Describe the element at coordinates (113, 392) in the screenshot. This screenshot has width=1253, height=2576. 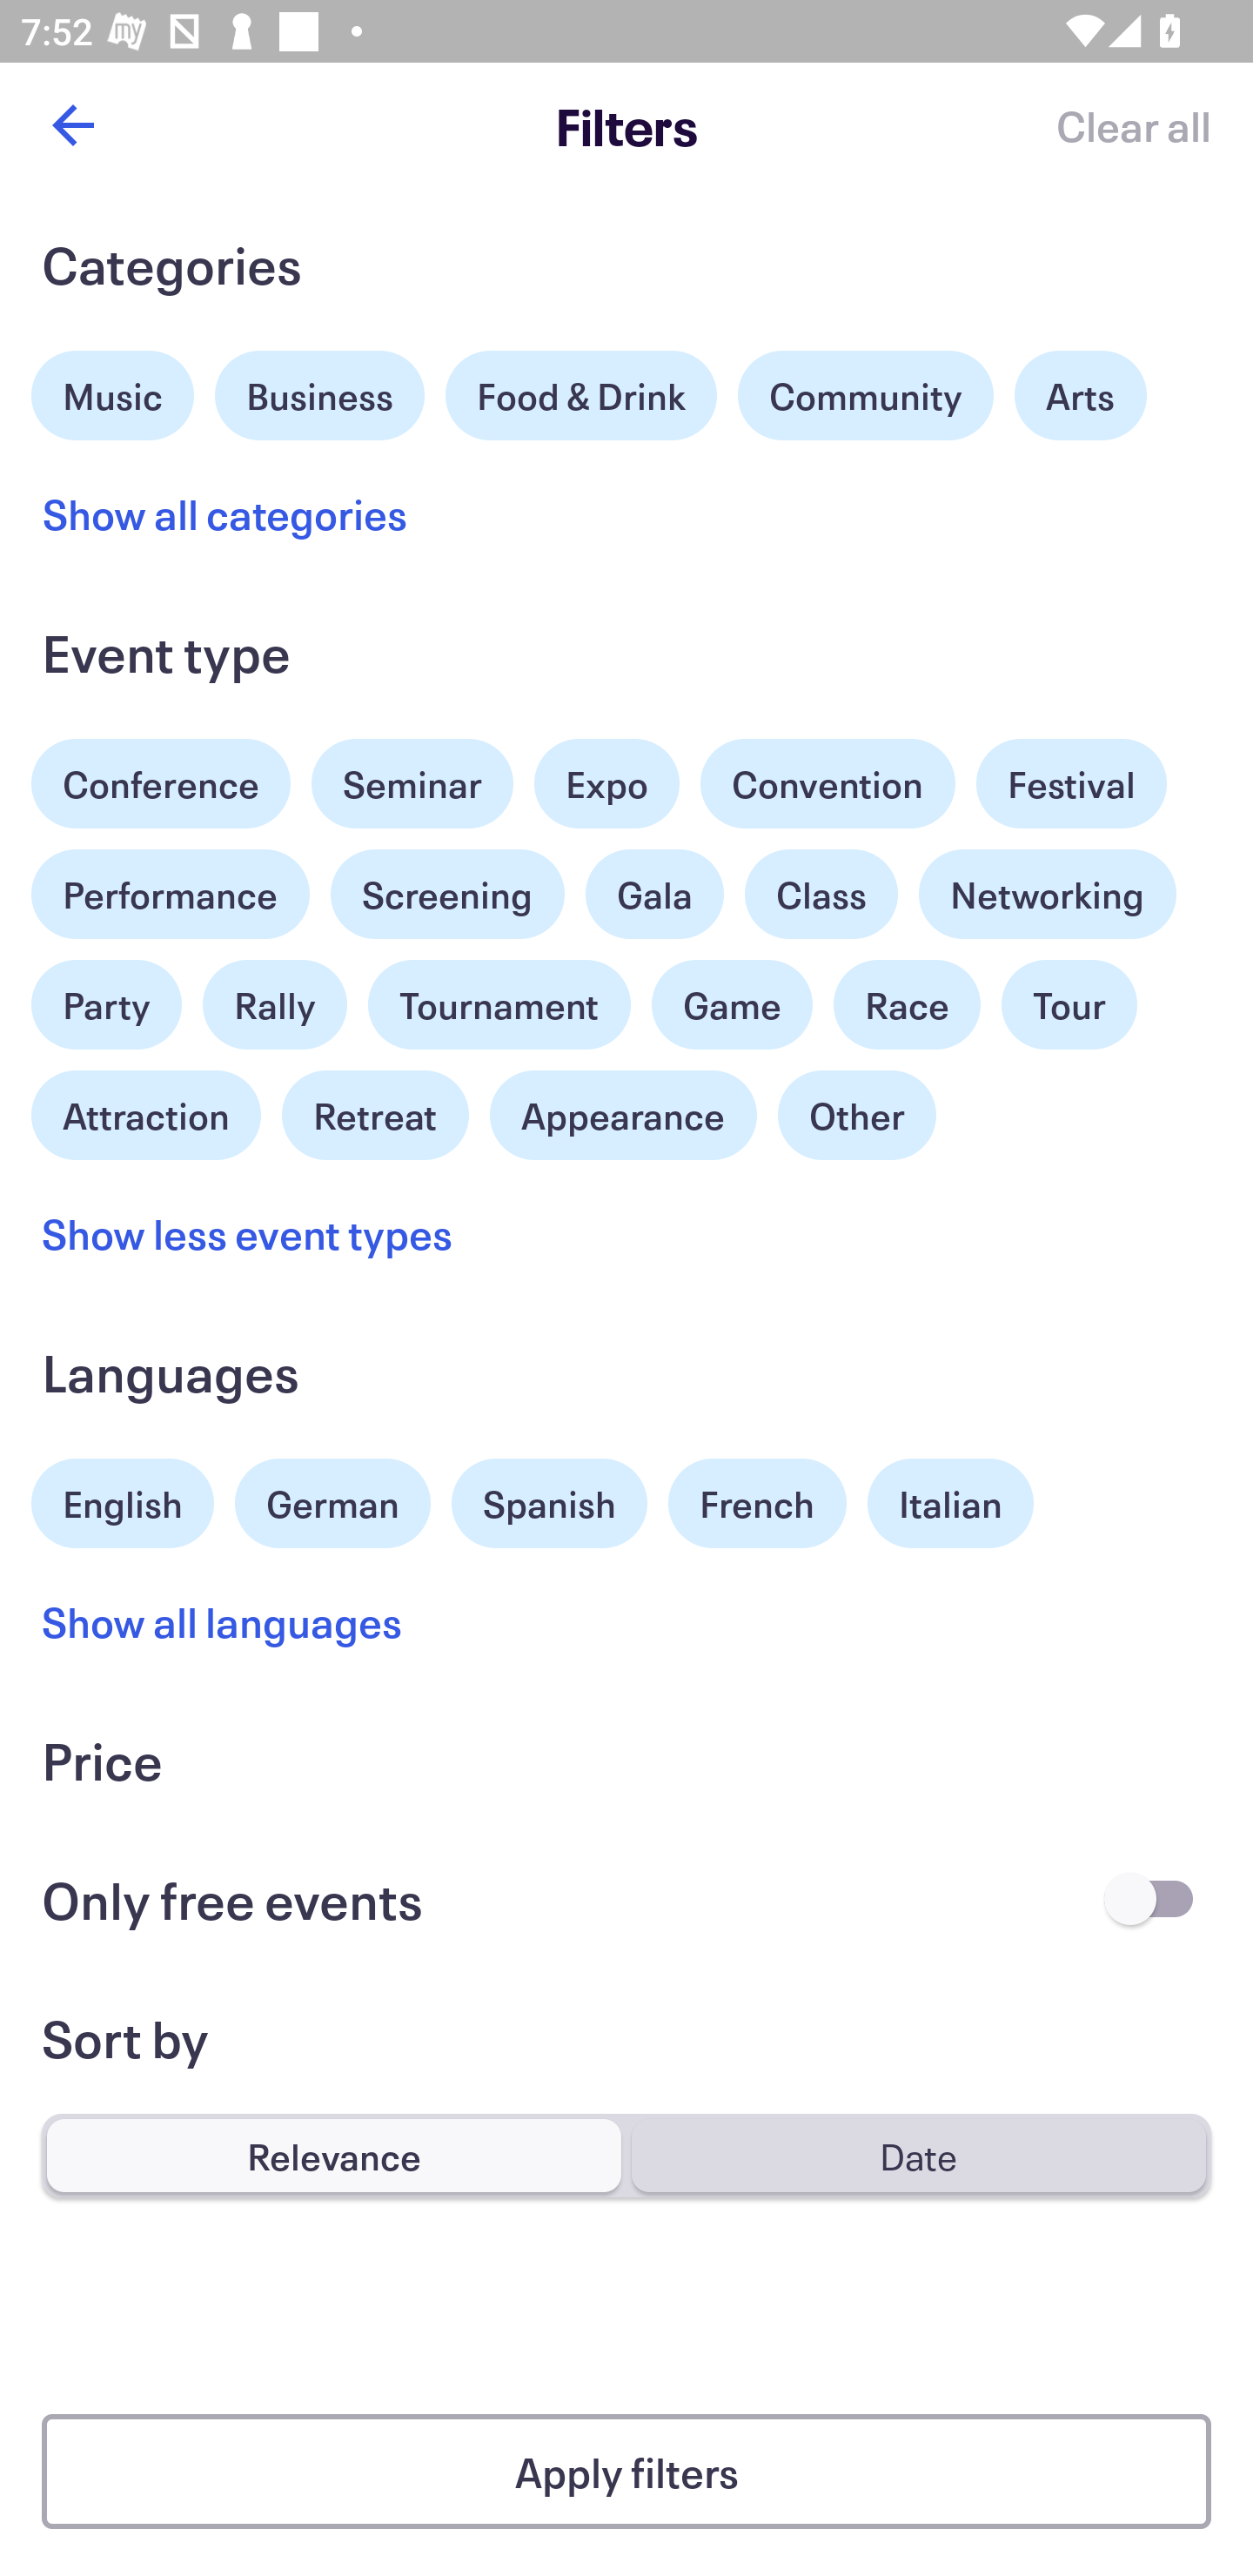
I see `Music` at that location.